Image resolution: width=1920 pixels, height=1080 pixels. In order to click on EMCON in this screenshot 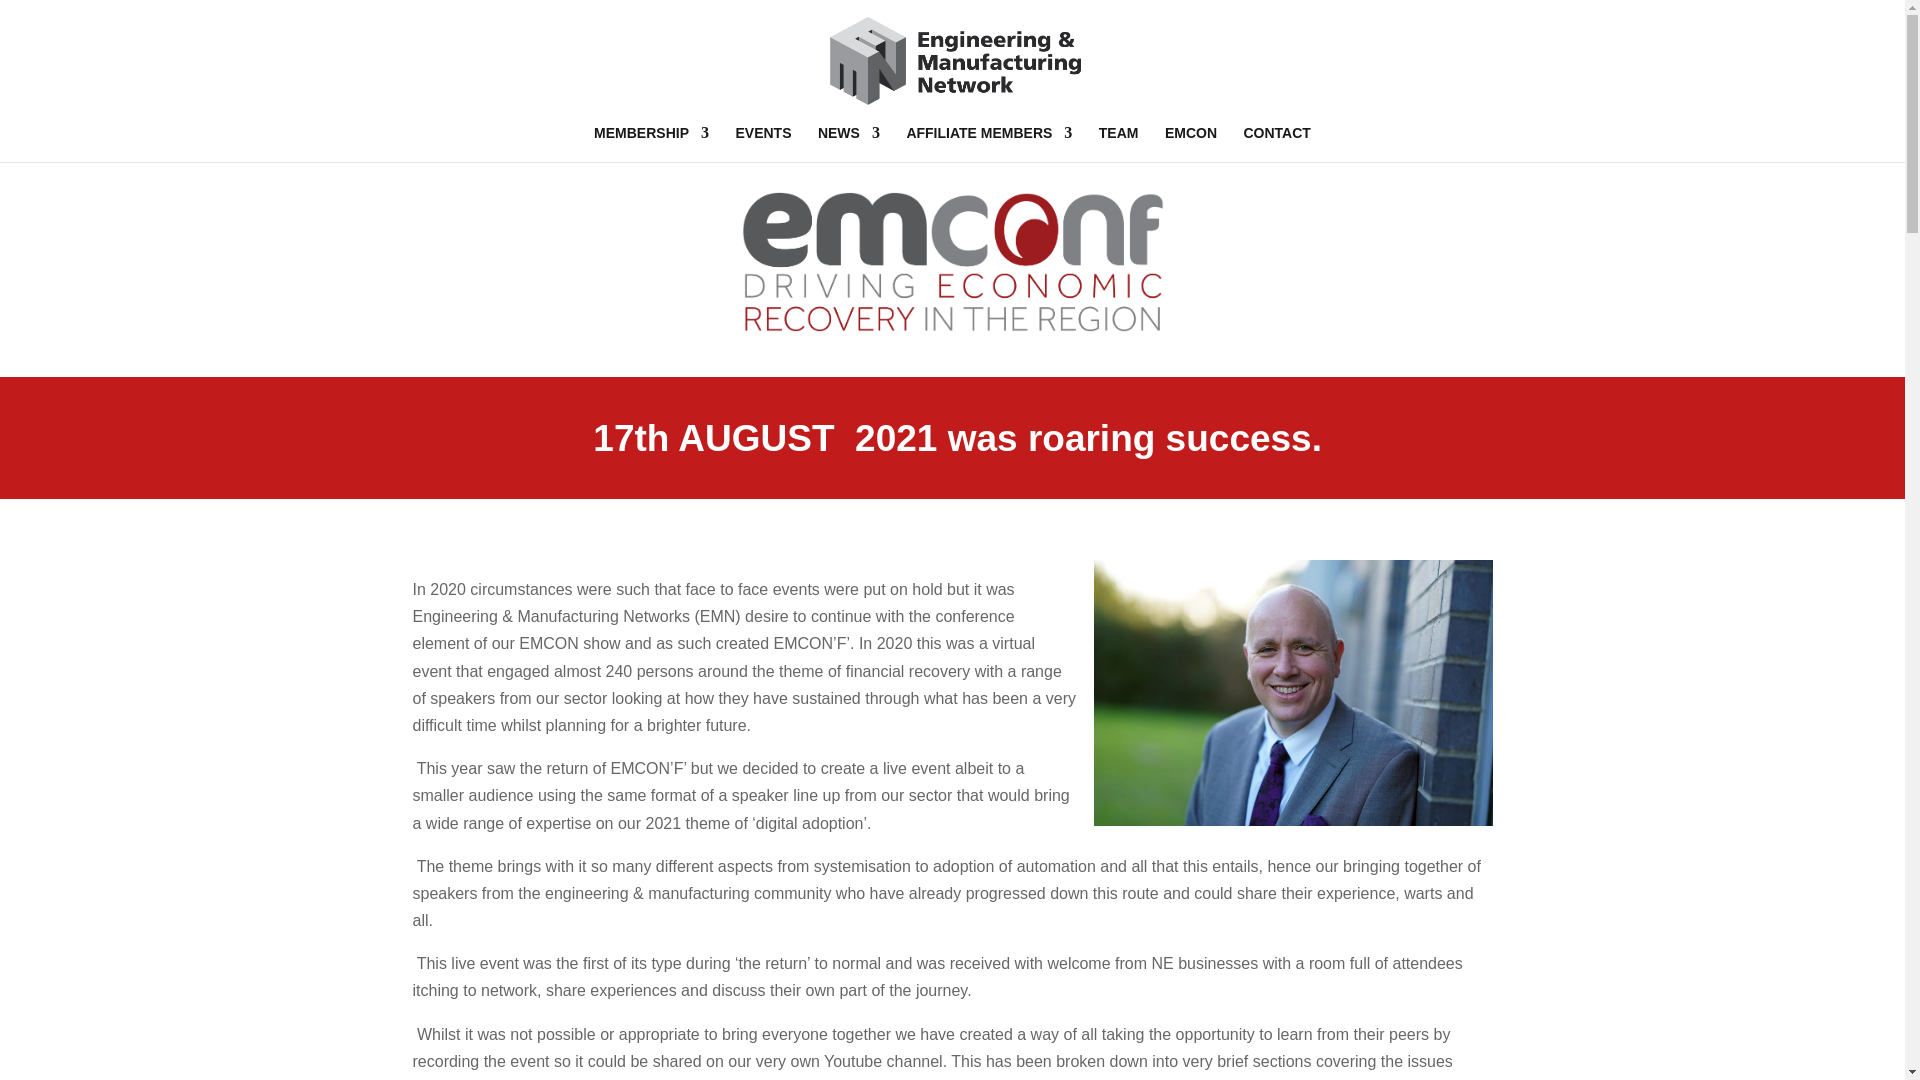, I will do `click(1191, 144)`.